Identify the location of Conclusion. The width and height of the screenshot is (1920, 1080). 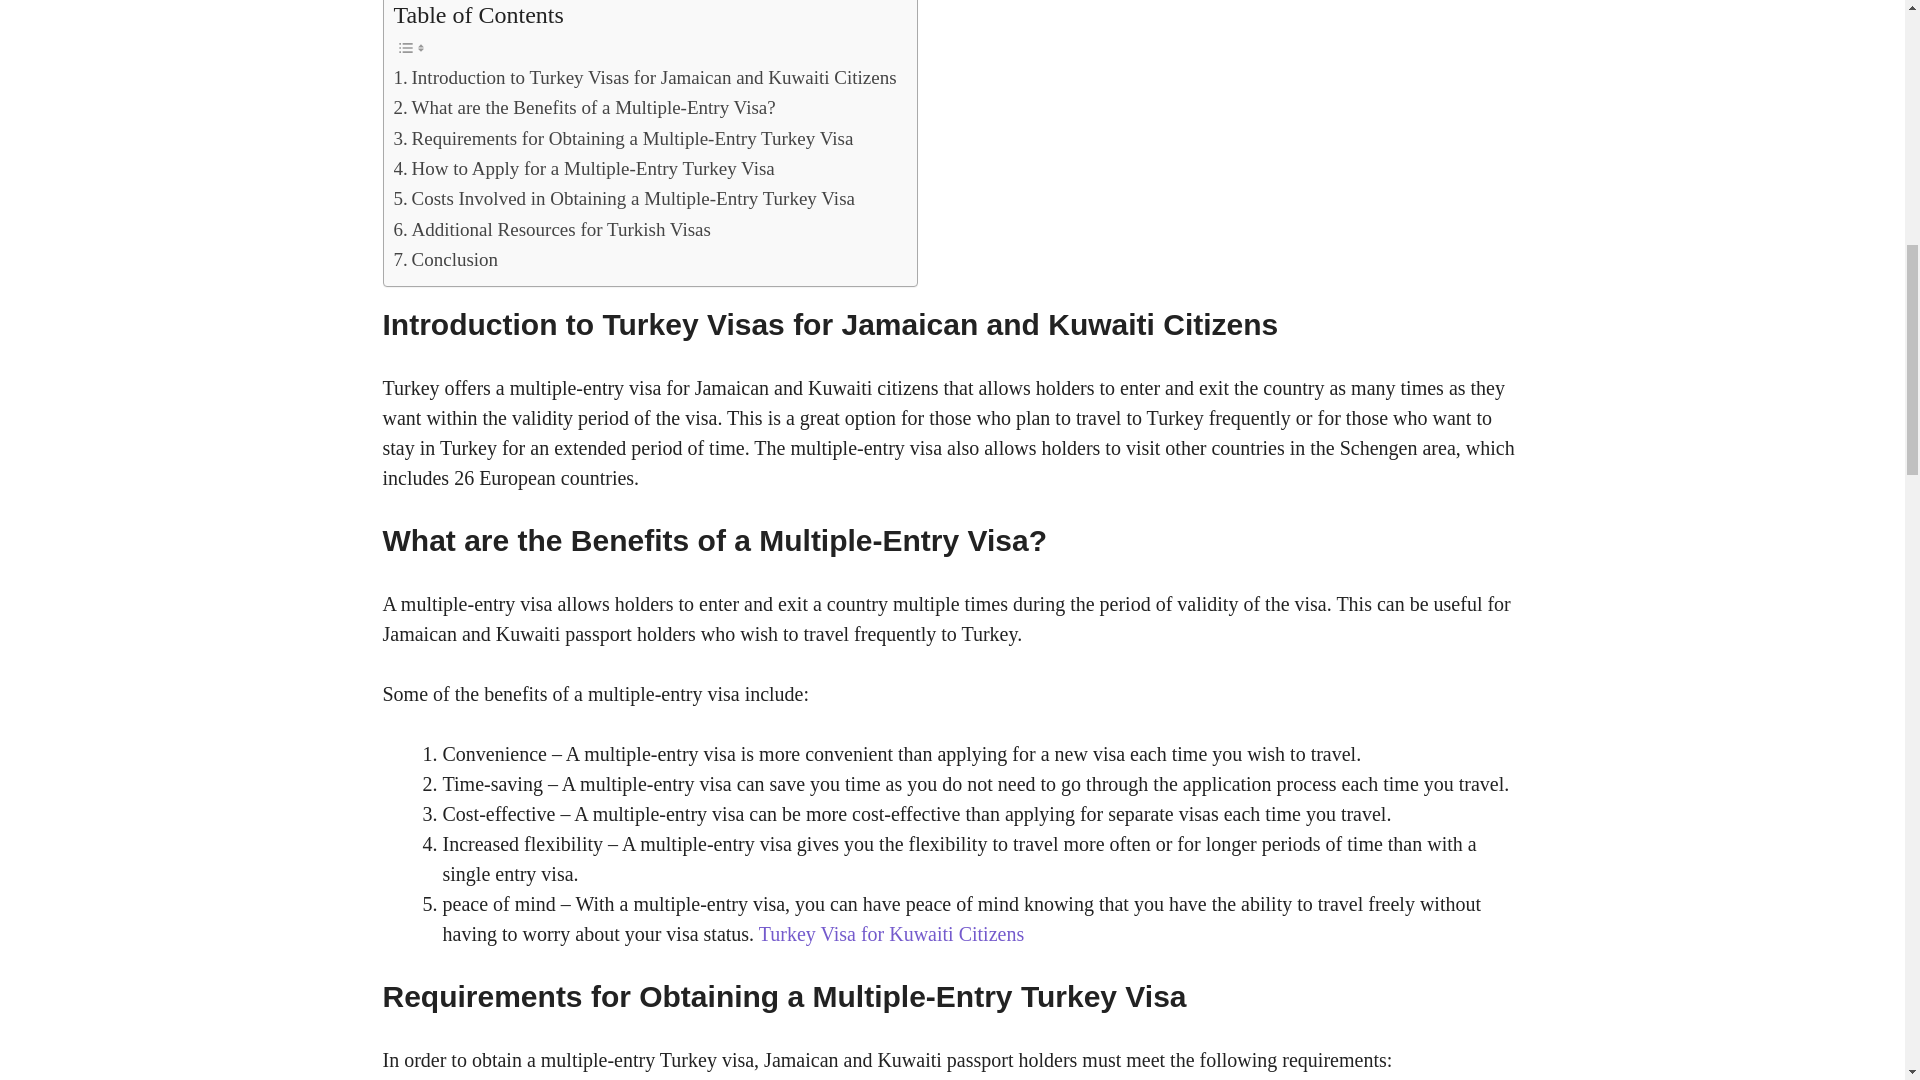
(446, 260).